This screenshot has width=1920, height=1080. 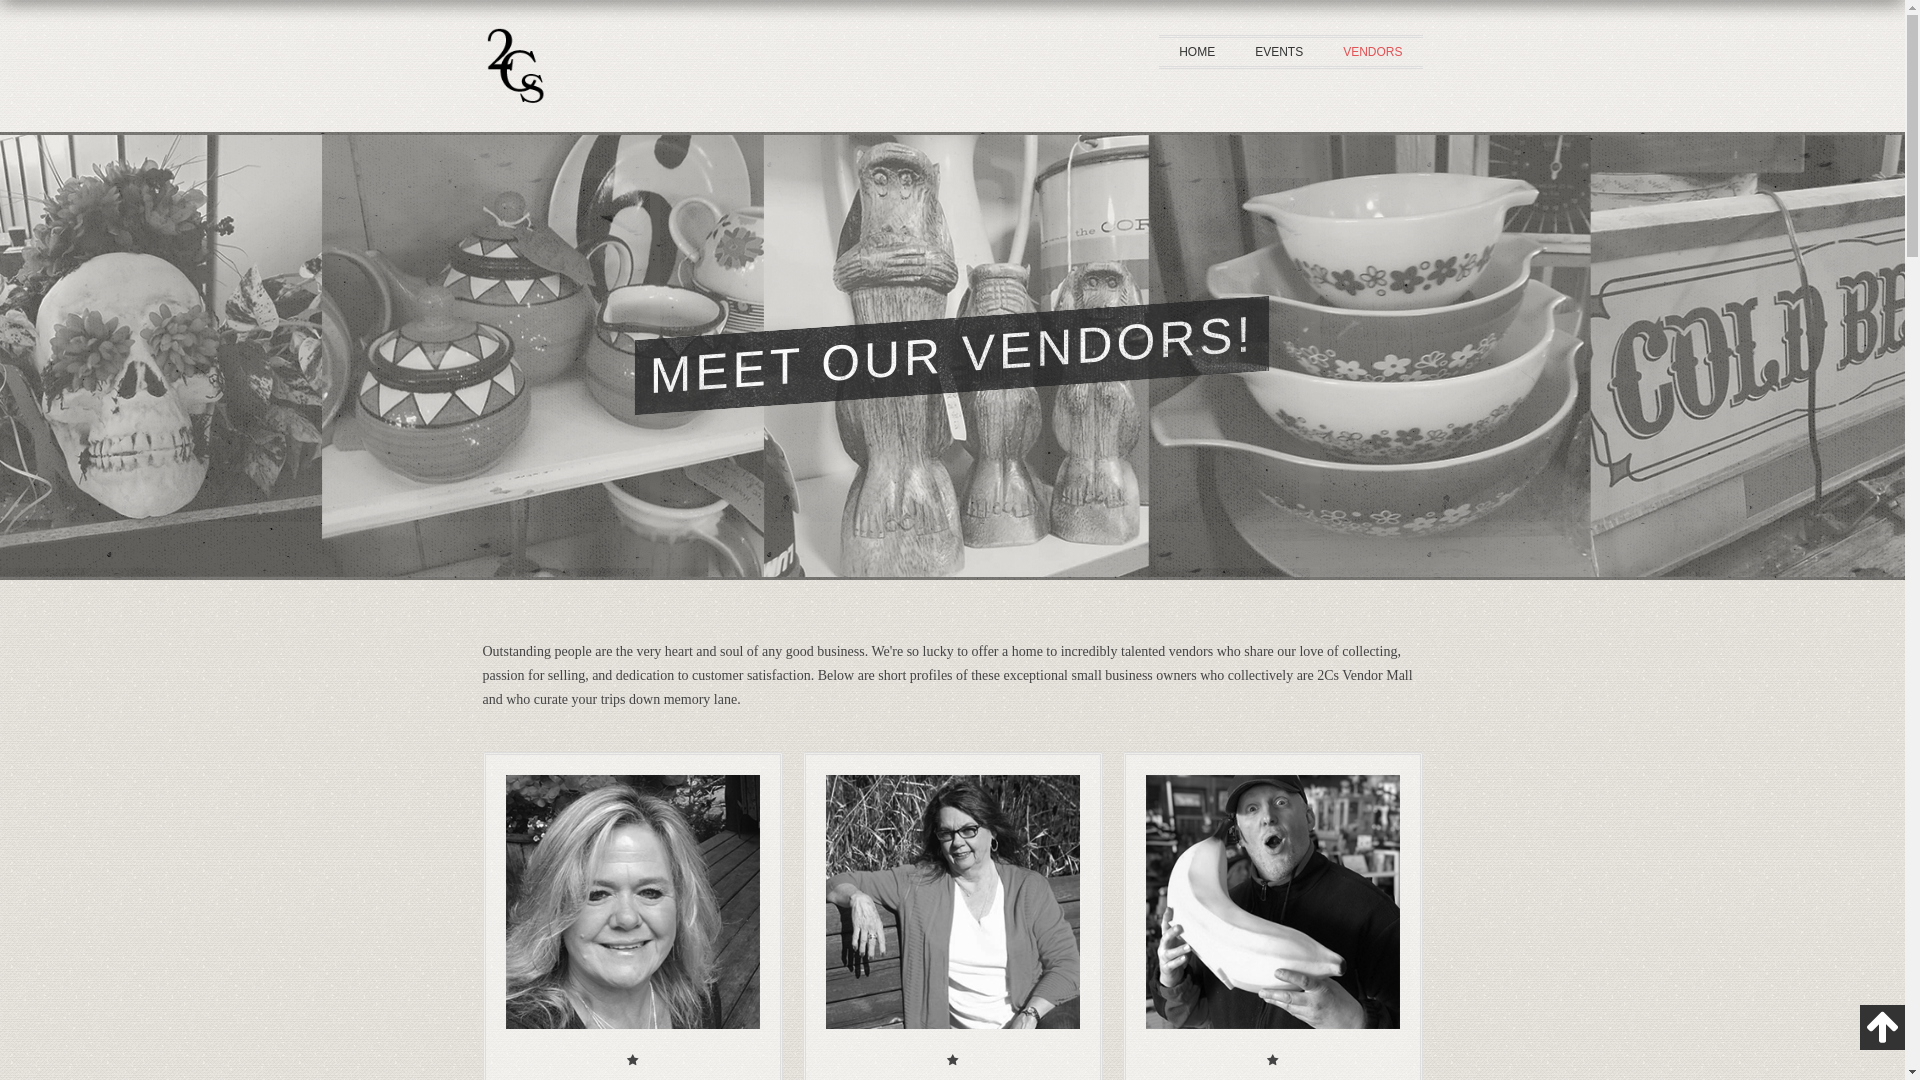 What do you see at coordinates (1279, 52) in the screenshot?
I see `EVENTS` at bounding box center [1279, 52].